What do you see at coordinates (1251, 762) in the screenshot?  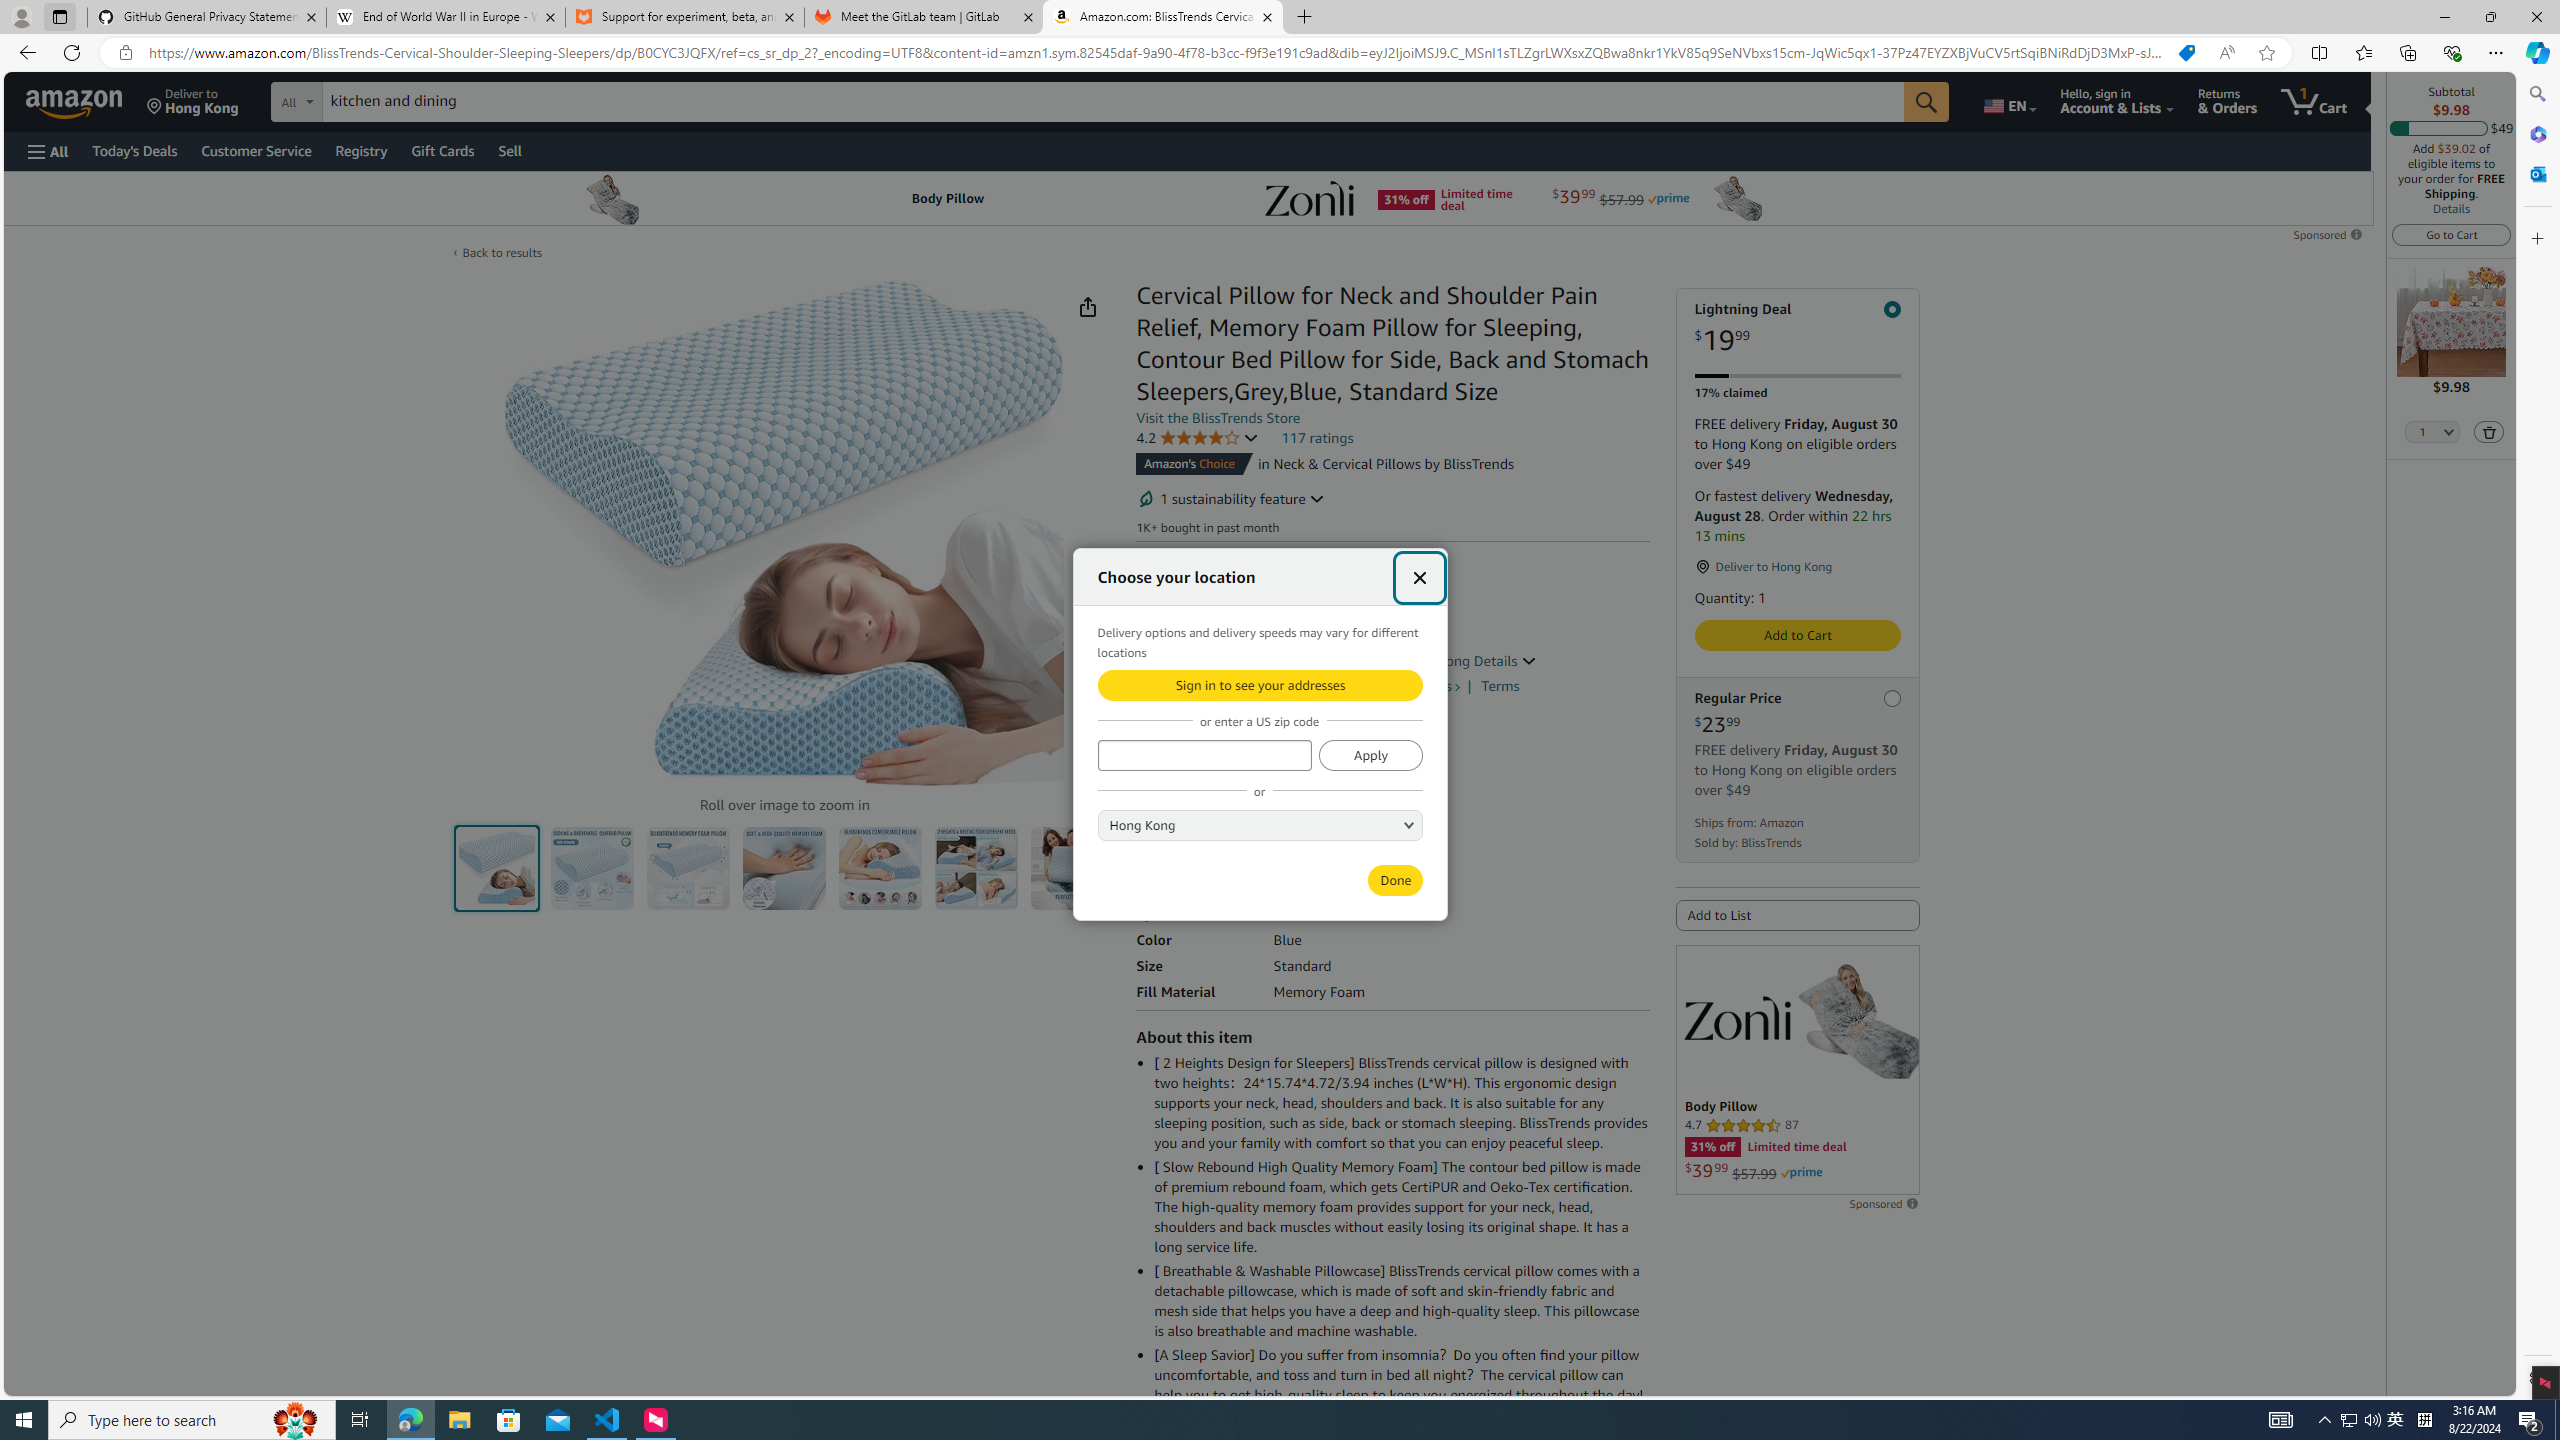 I see `Pink` at bounding box center [1251, 762].